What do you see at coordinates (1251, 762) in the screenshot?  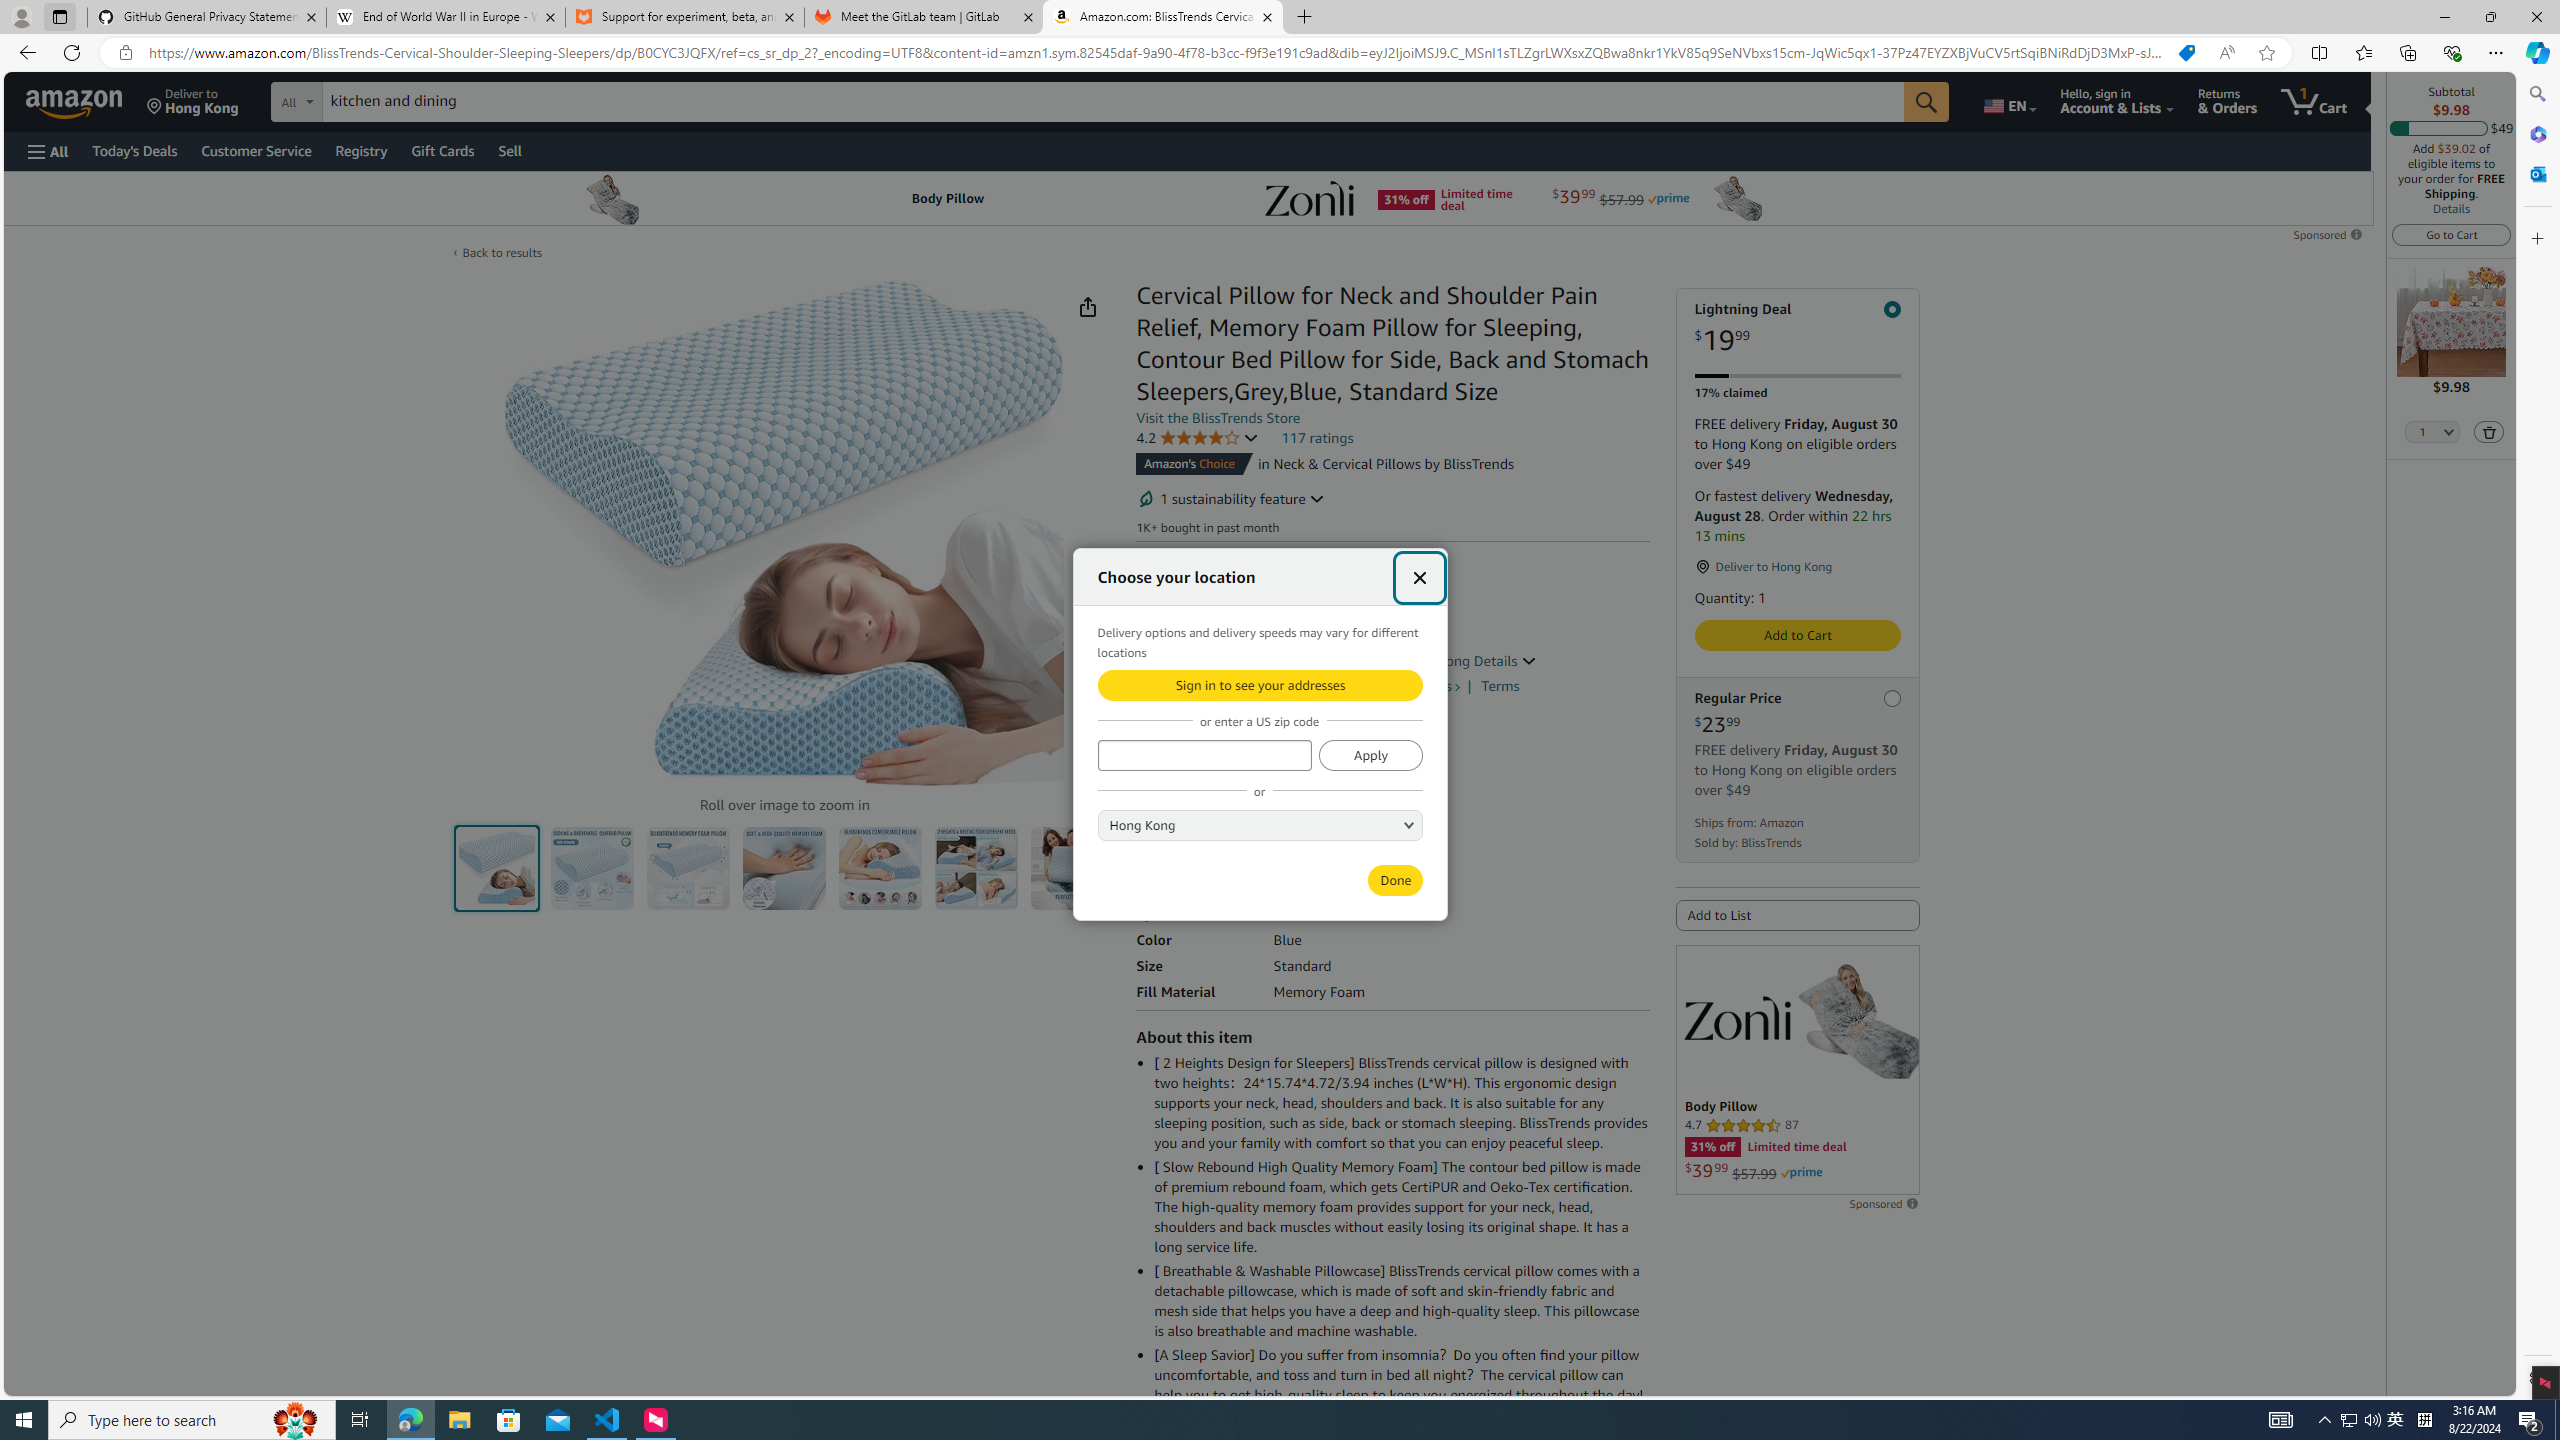 I see `Pink` at bounding box center [1251, 762].